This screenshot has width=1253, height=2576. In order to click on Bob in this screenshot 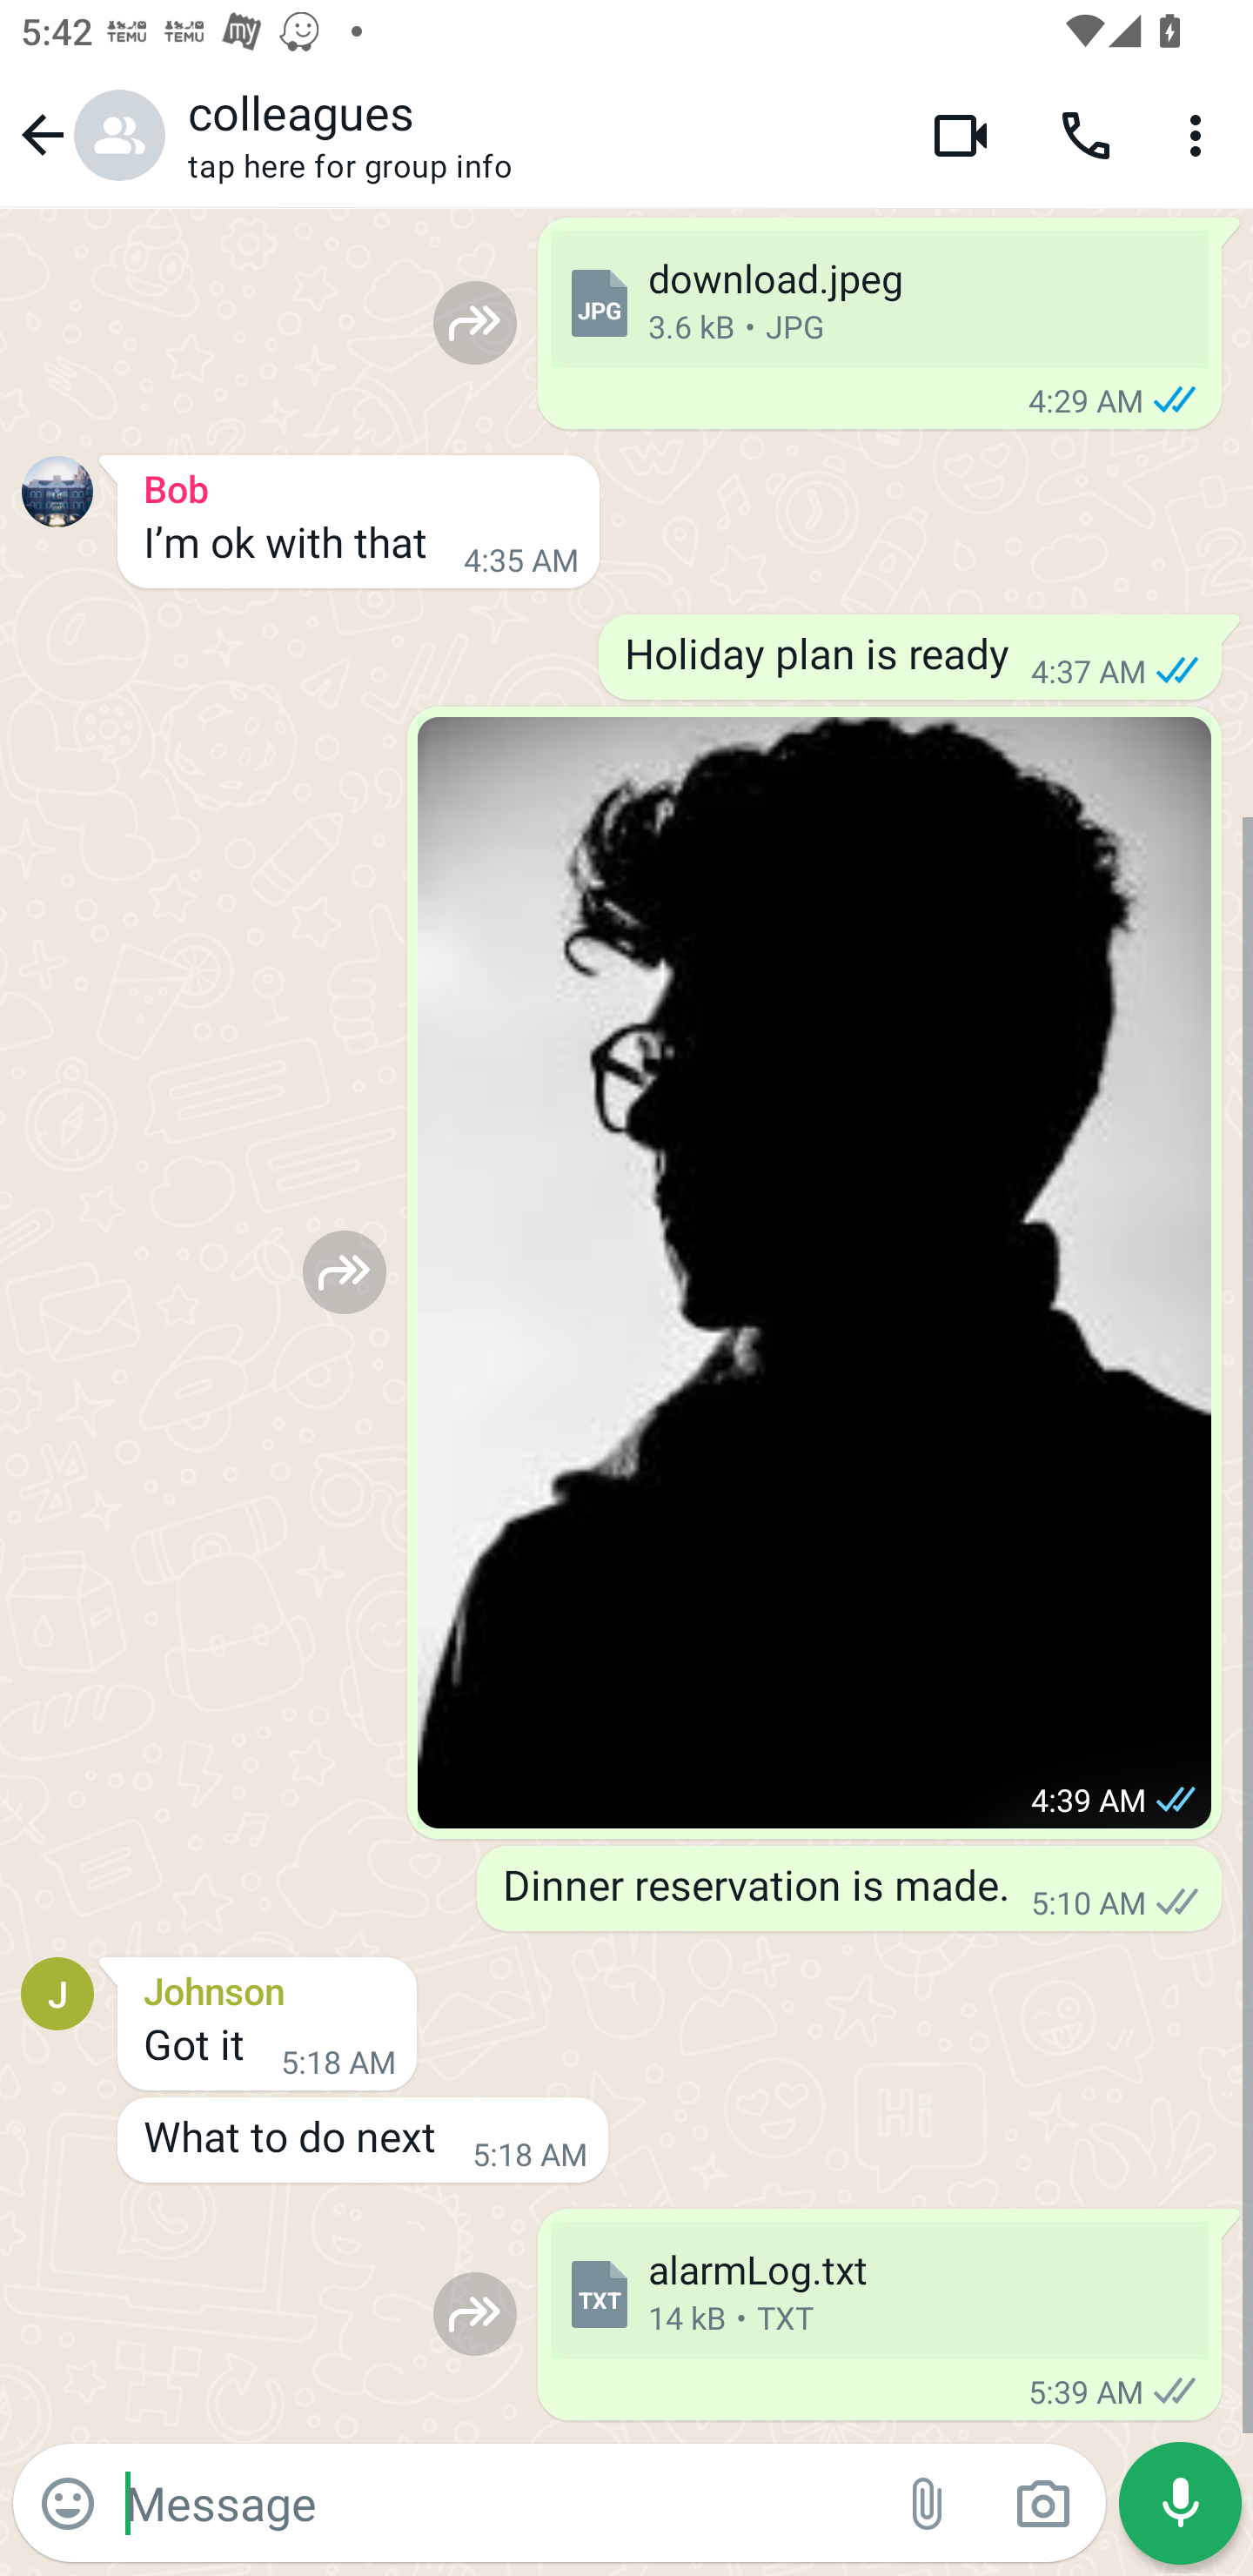, I will do `click(358, 484)`.